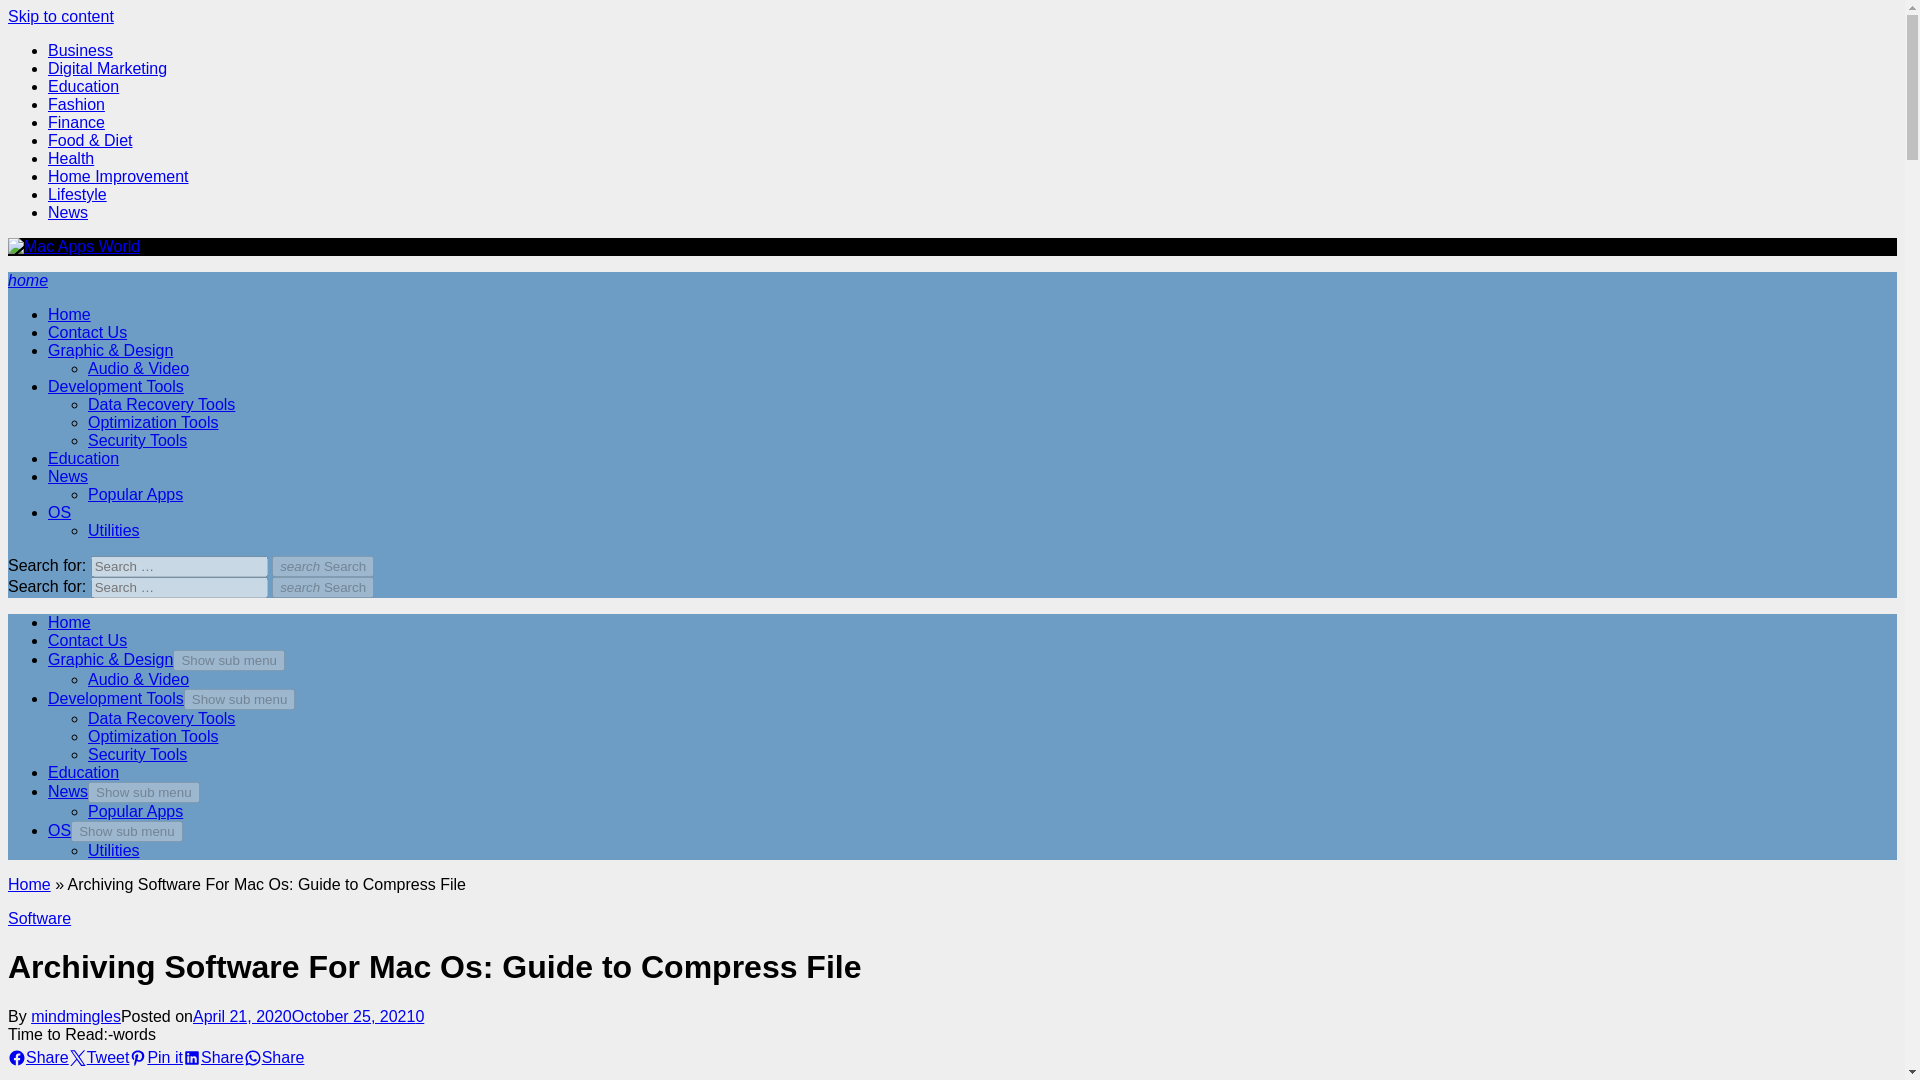  Describe the element at coordinates (69, 314) in the screenshot. I see `Home` at that location.